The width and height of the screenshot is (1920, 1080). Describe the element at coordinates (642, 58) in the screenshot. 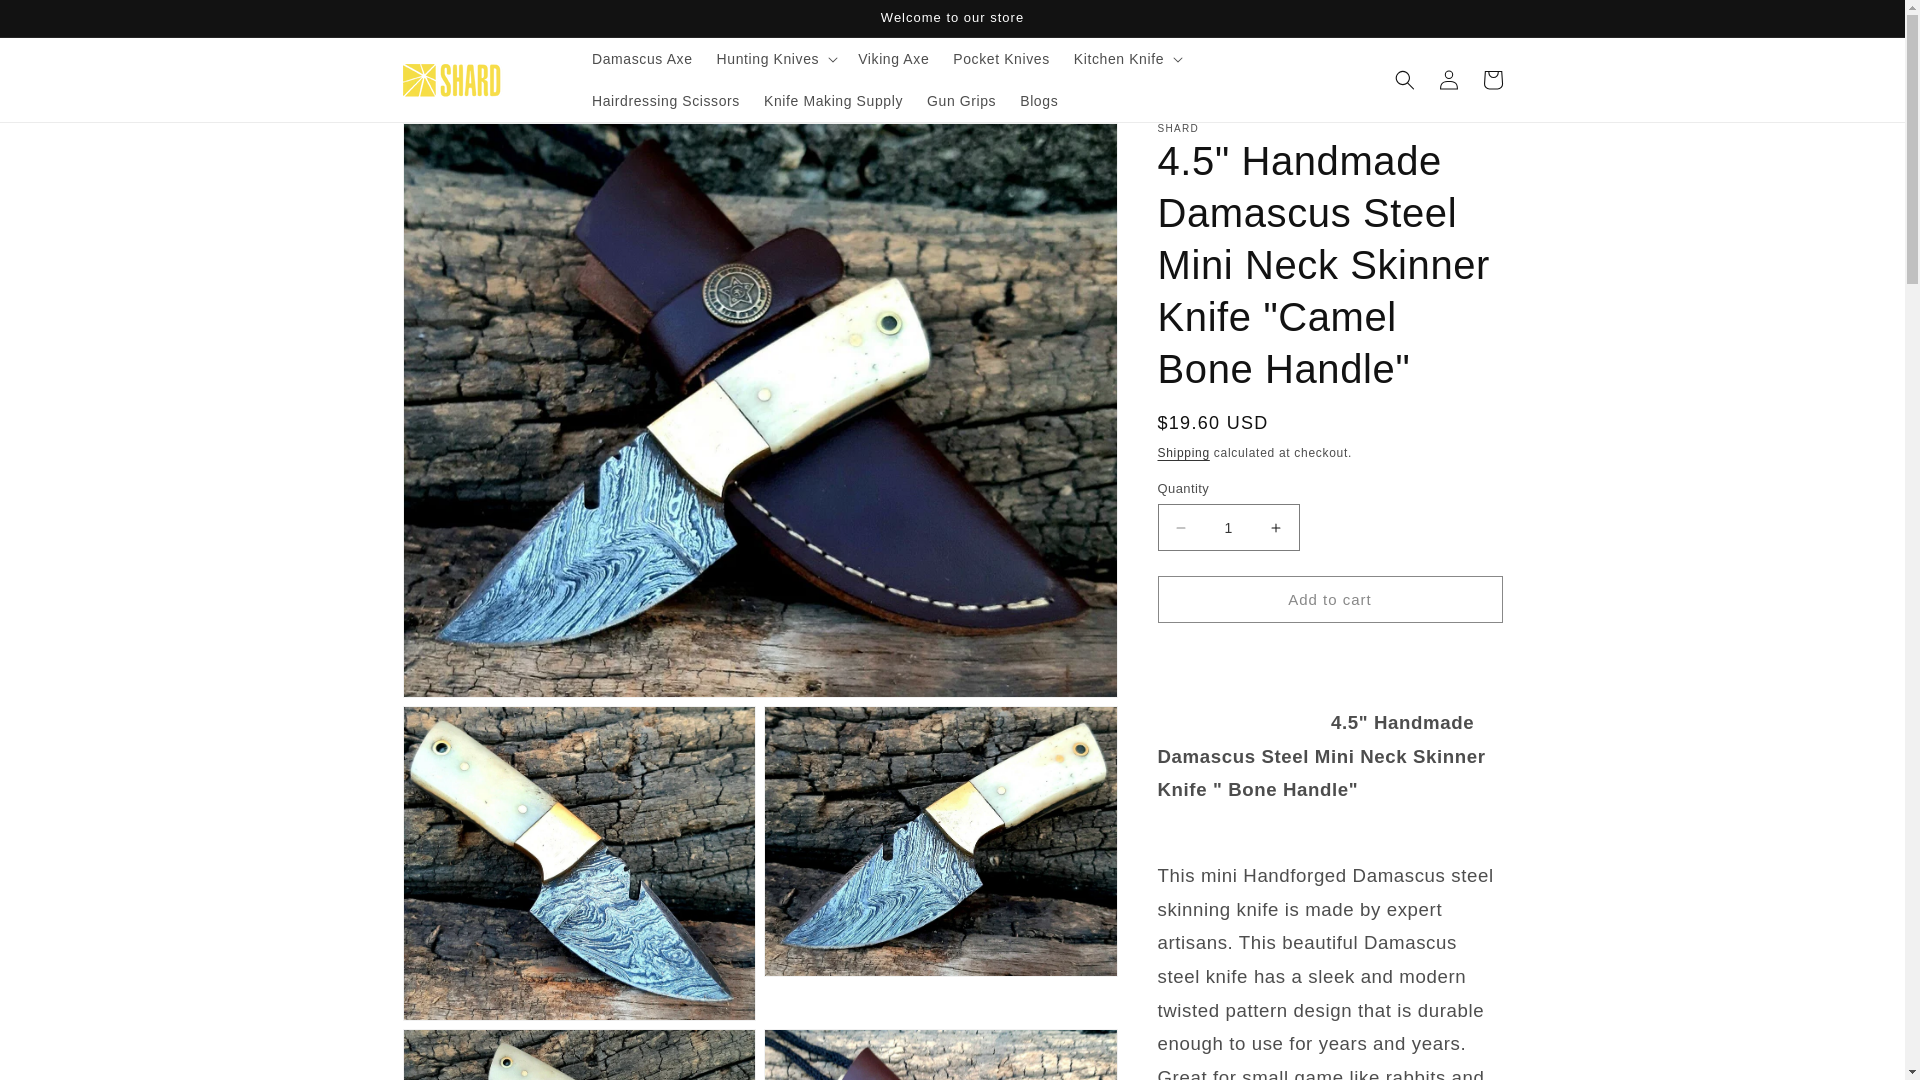

I see `Damascus Axe` at that location.